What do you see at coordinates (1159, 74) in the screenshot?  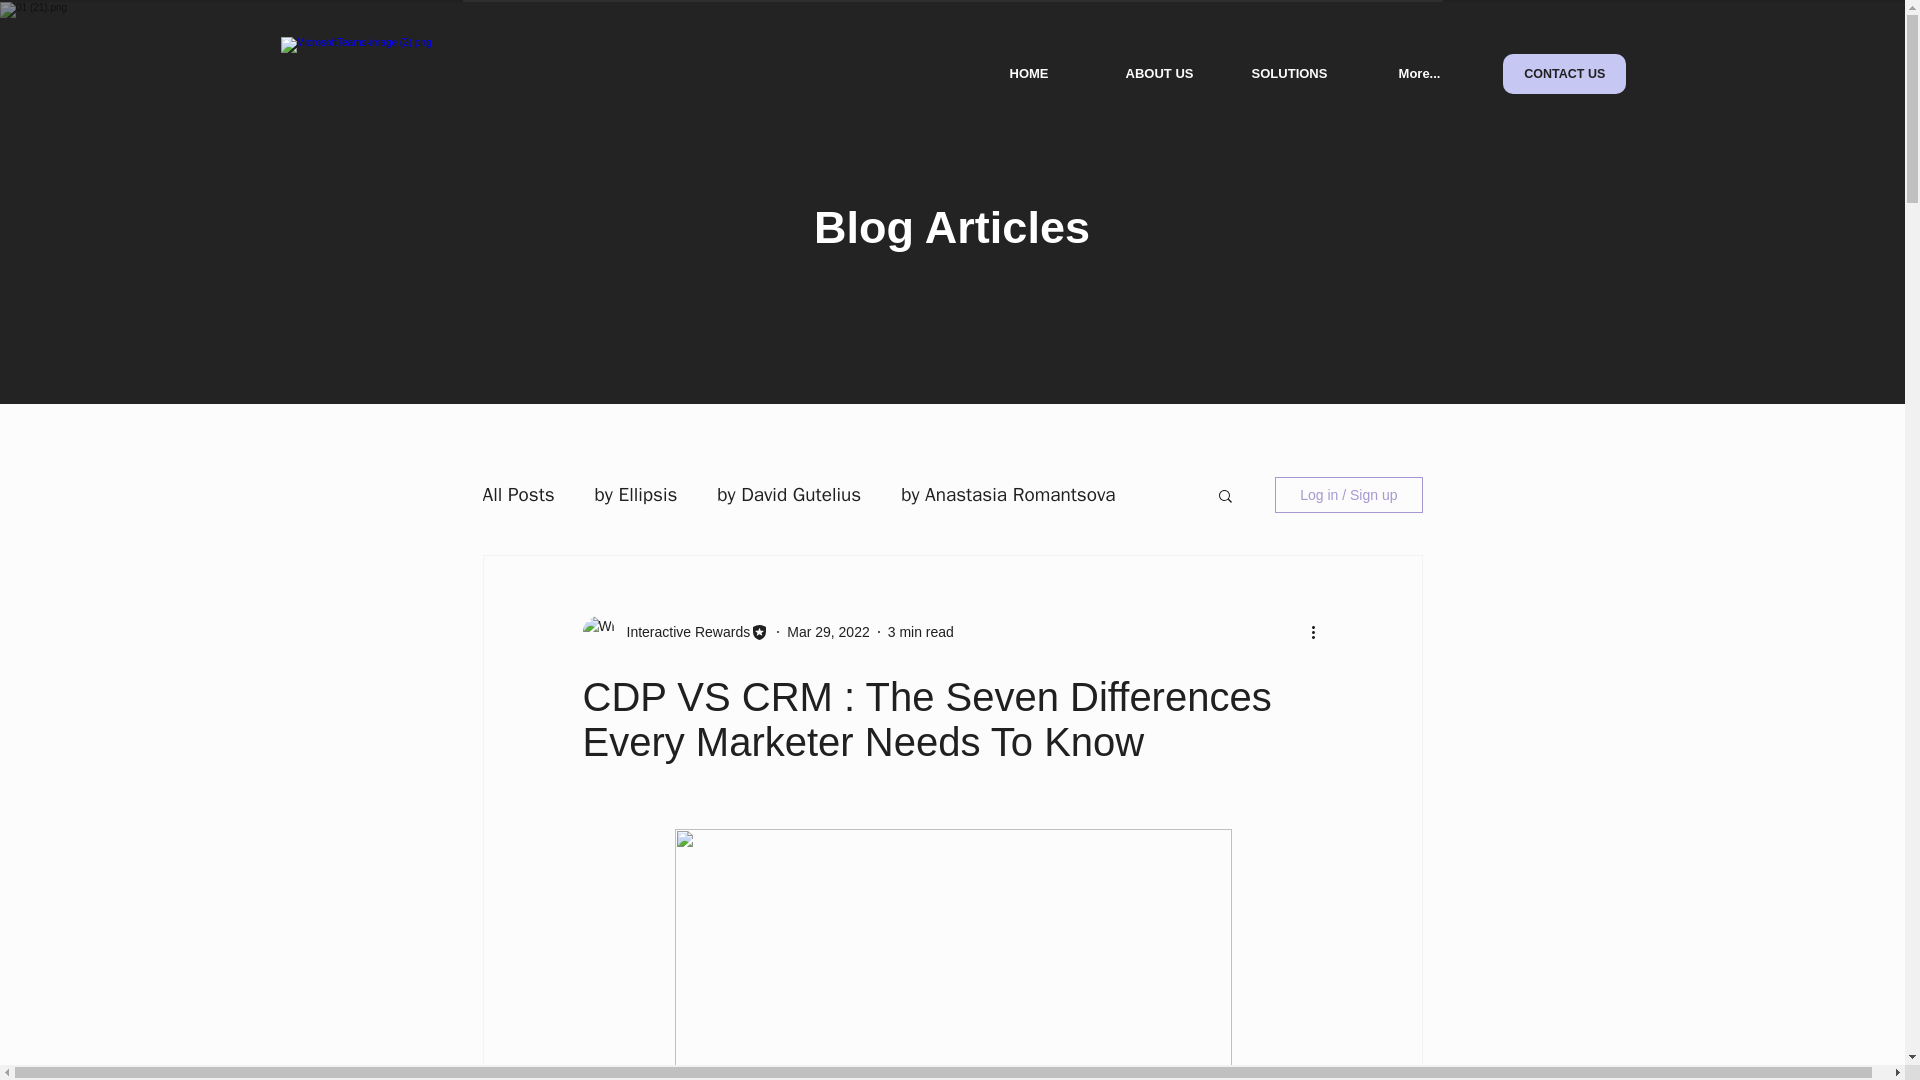 I see `ABOUT US` at bounding box center [1159, 74].